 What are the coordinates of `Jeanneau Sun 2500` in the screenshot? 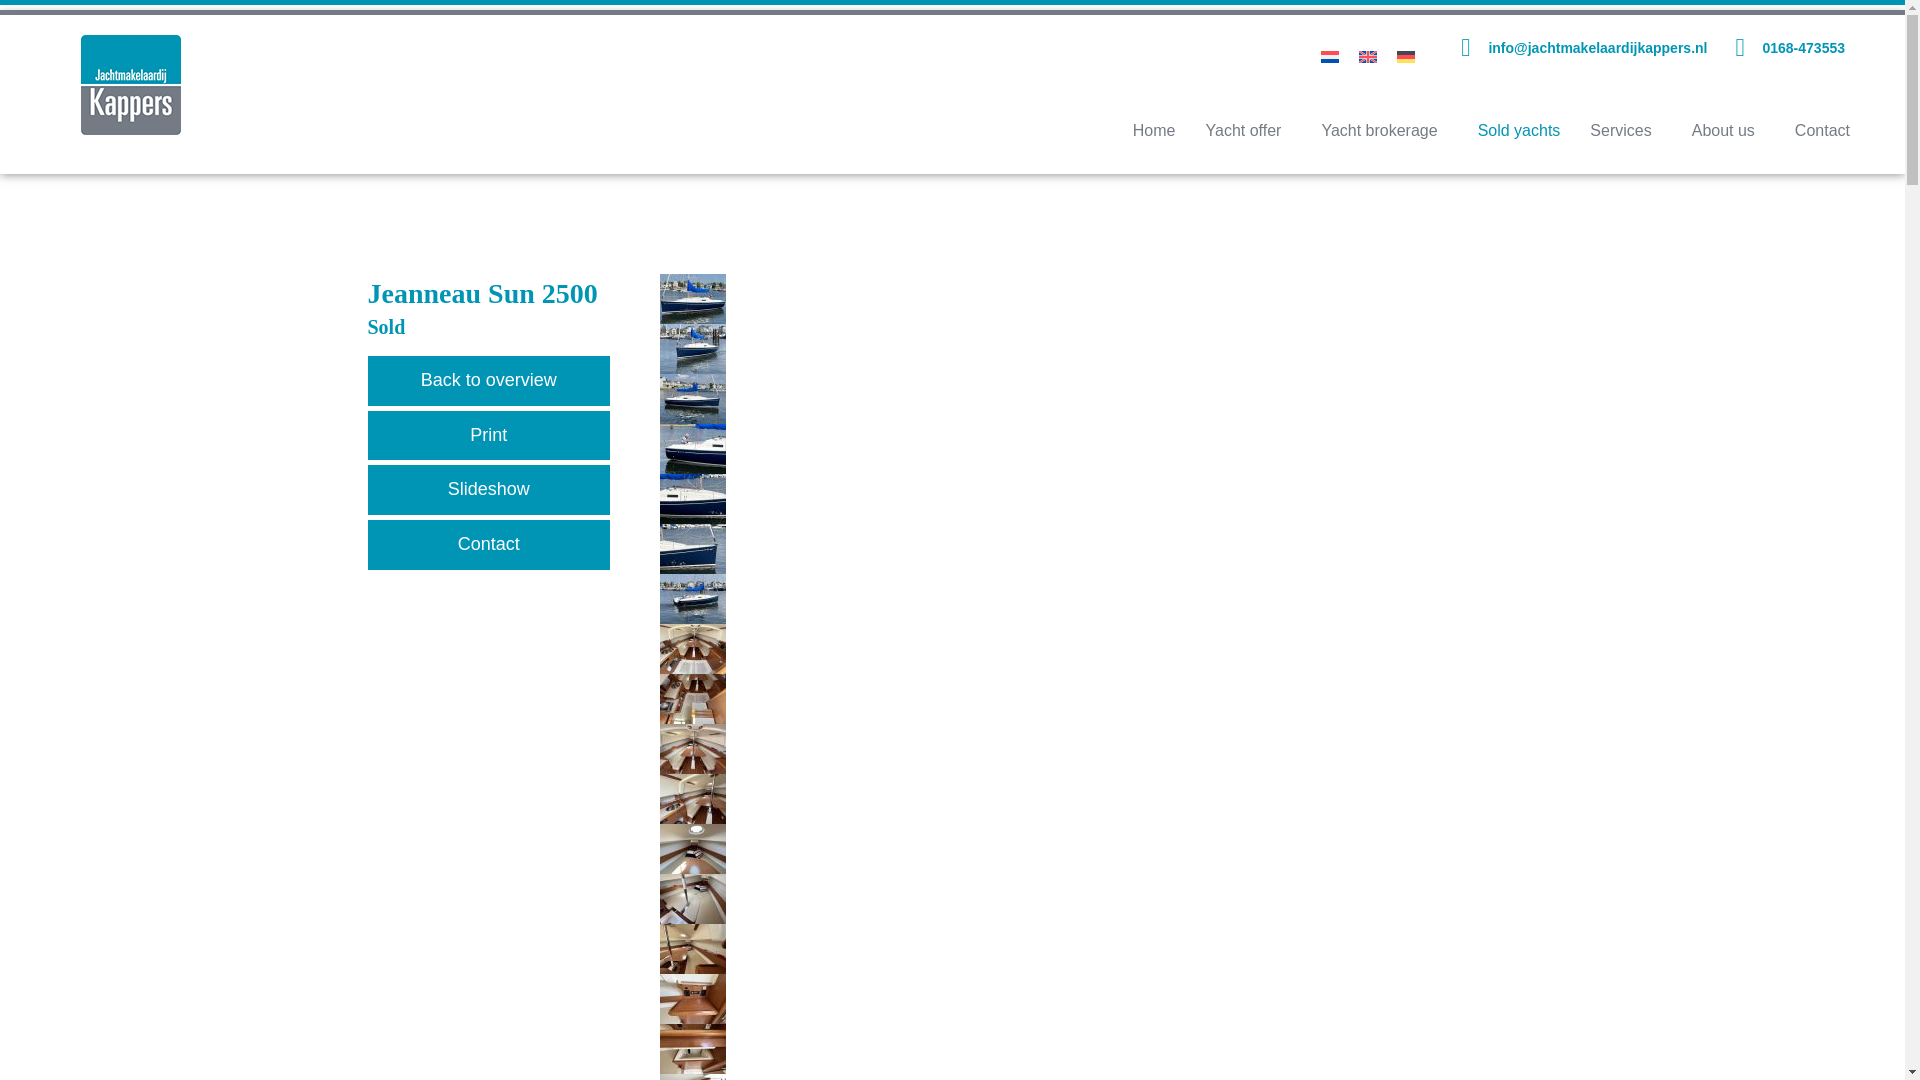 It's located at (1098, 898).